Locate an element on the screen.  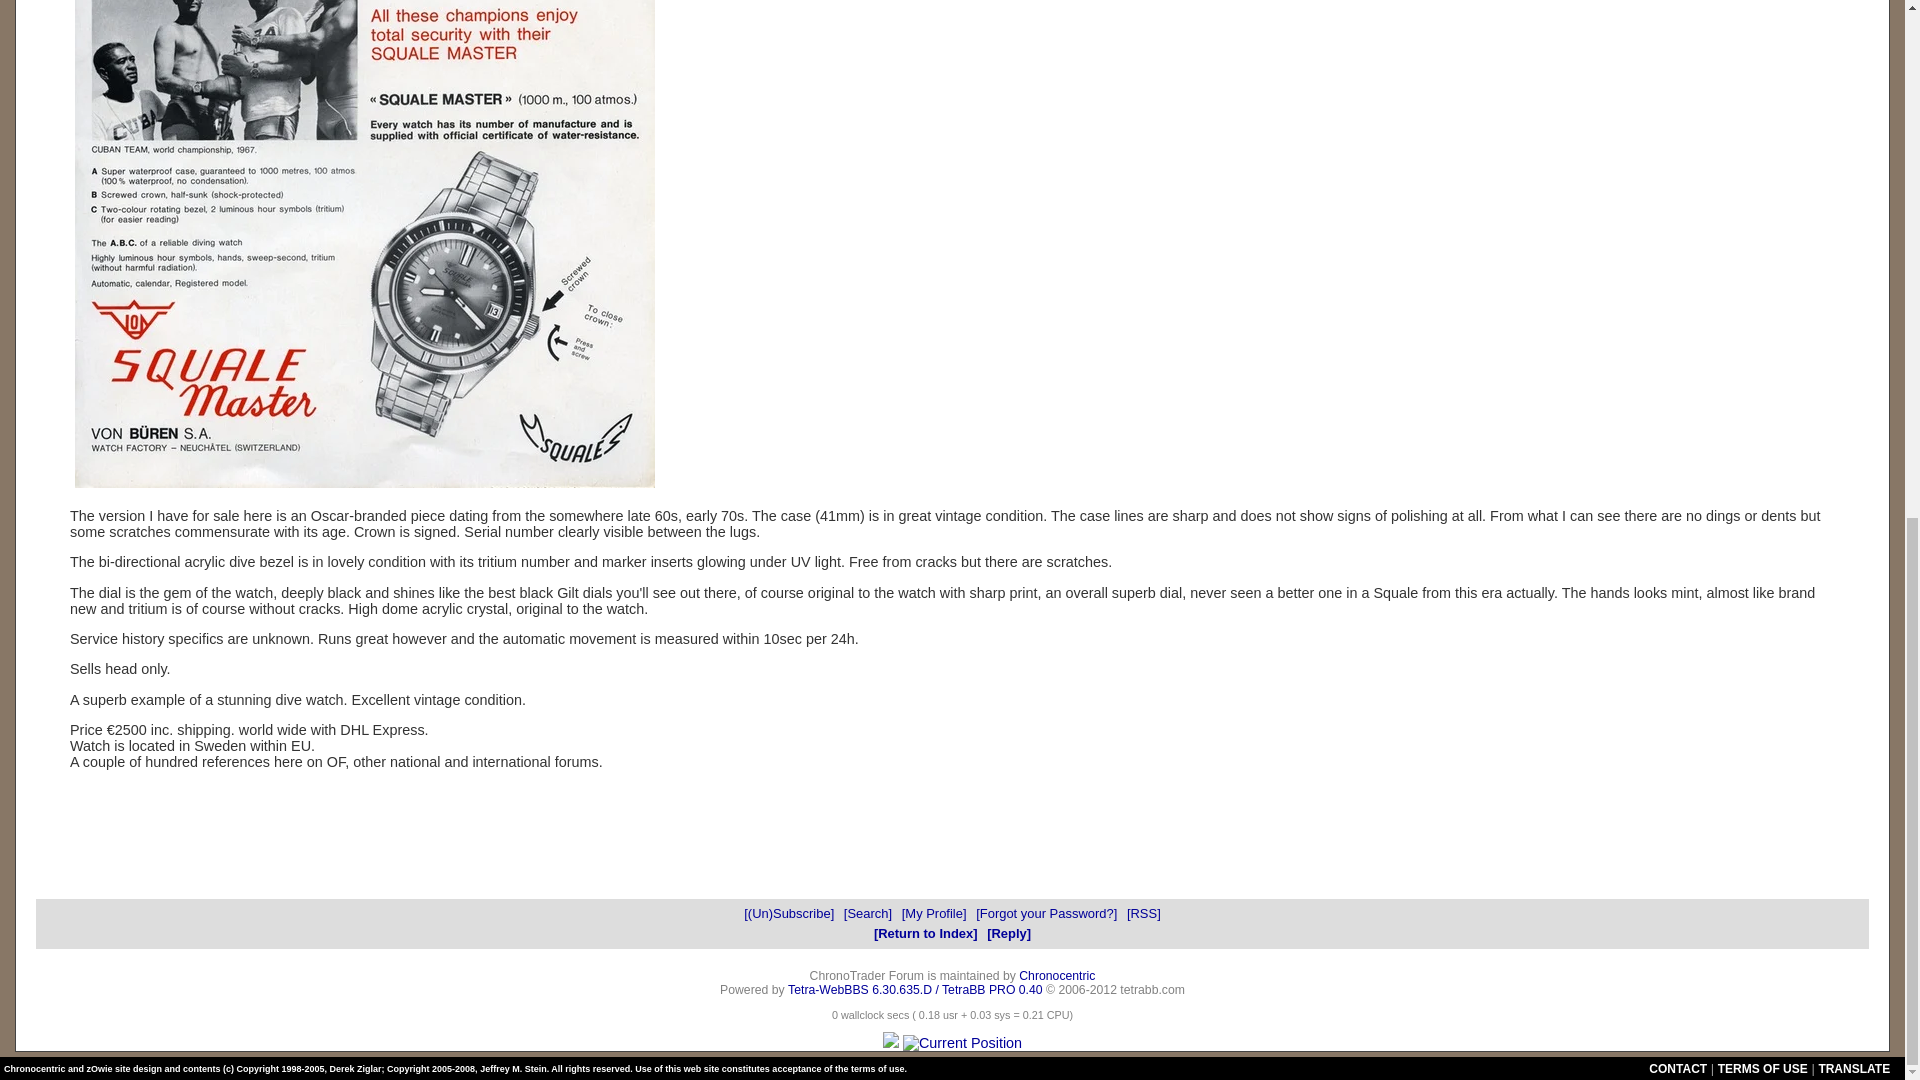
Search is located at coordinates (868, 914).